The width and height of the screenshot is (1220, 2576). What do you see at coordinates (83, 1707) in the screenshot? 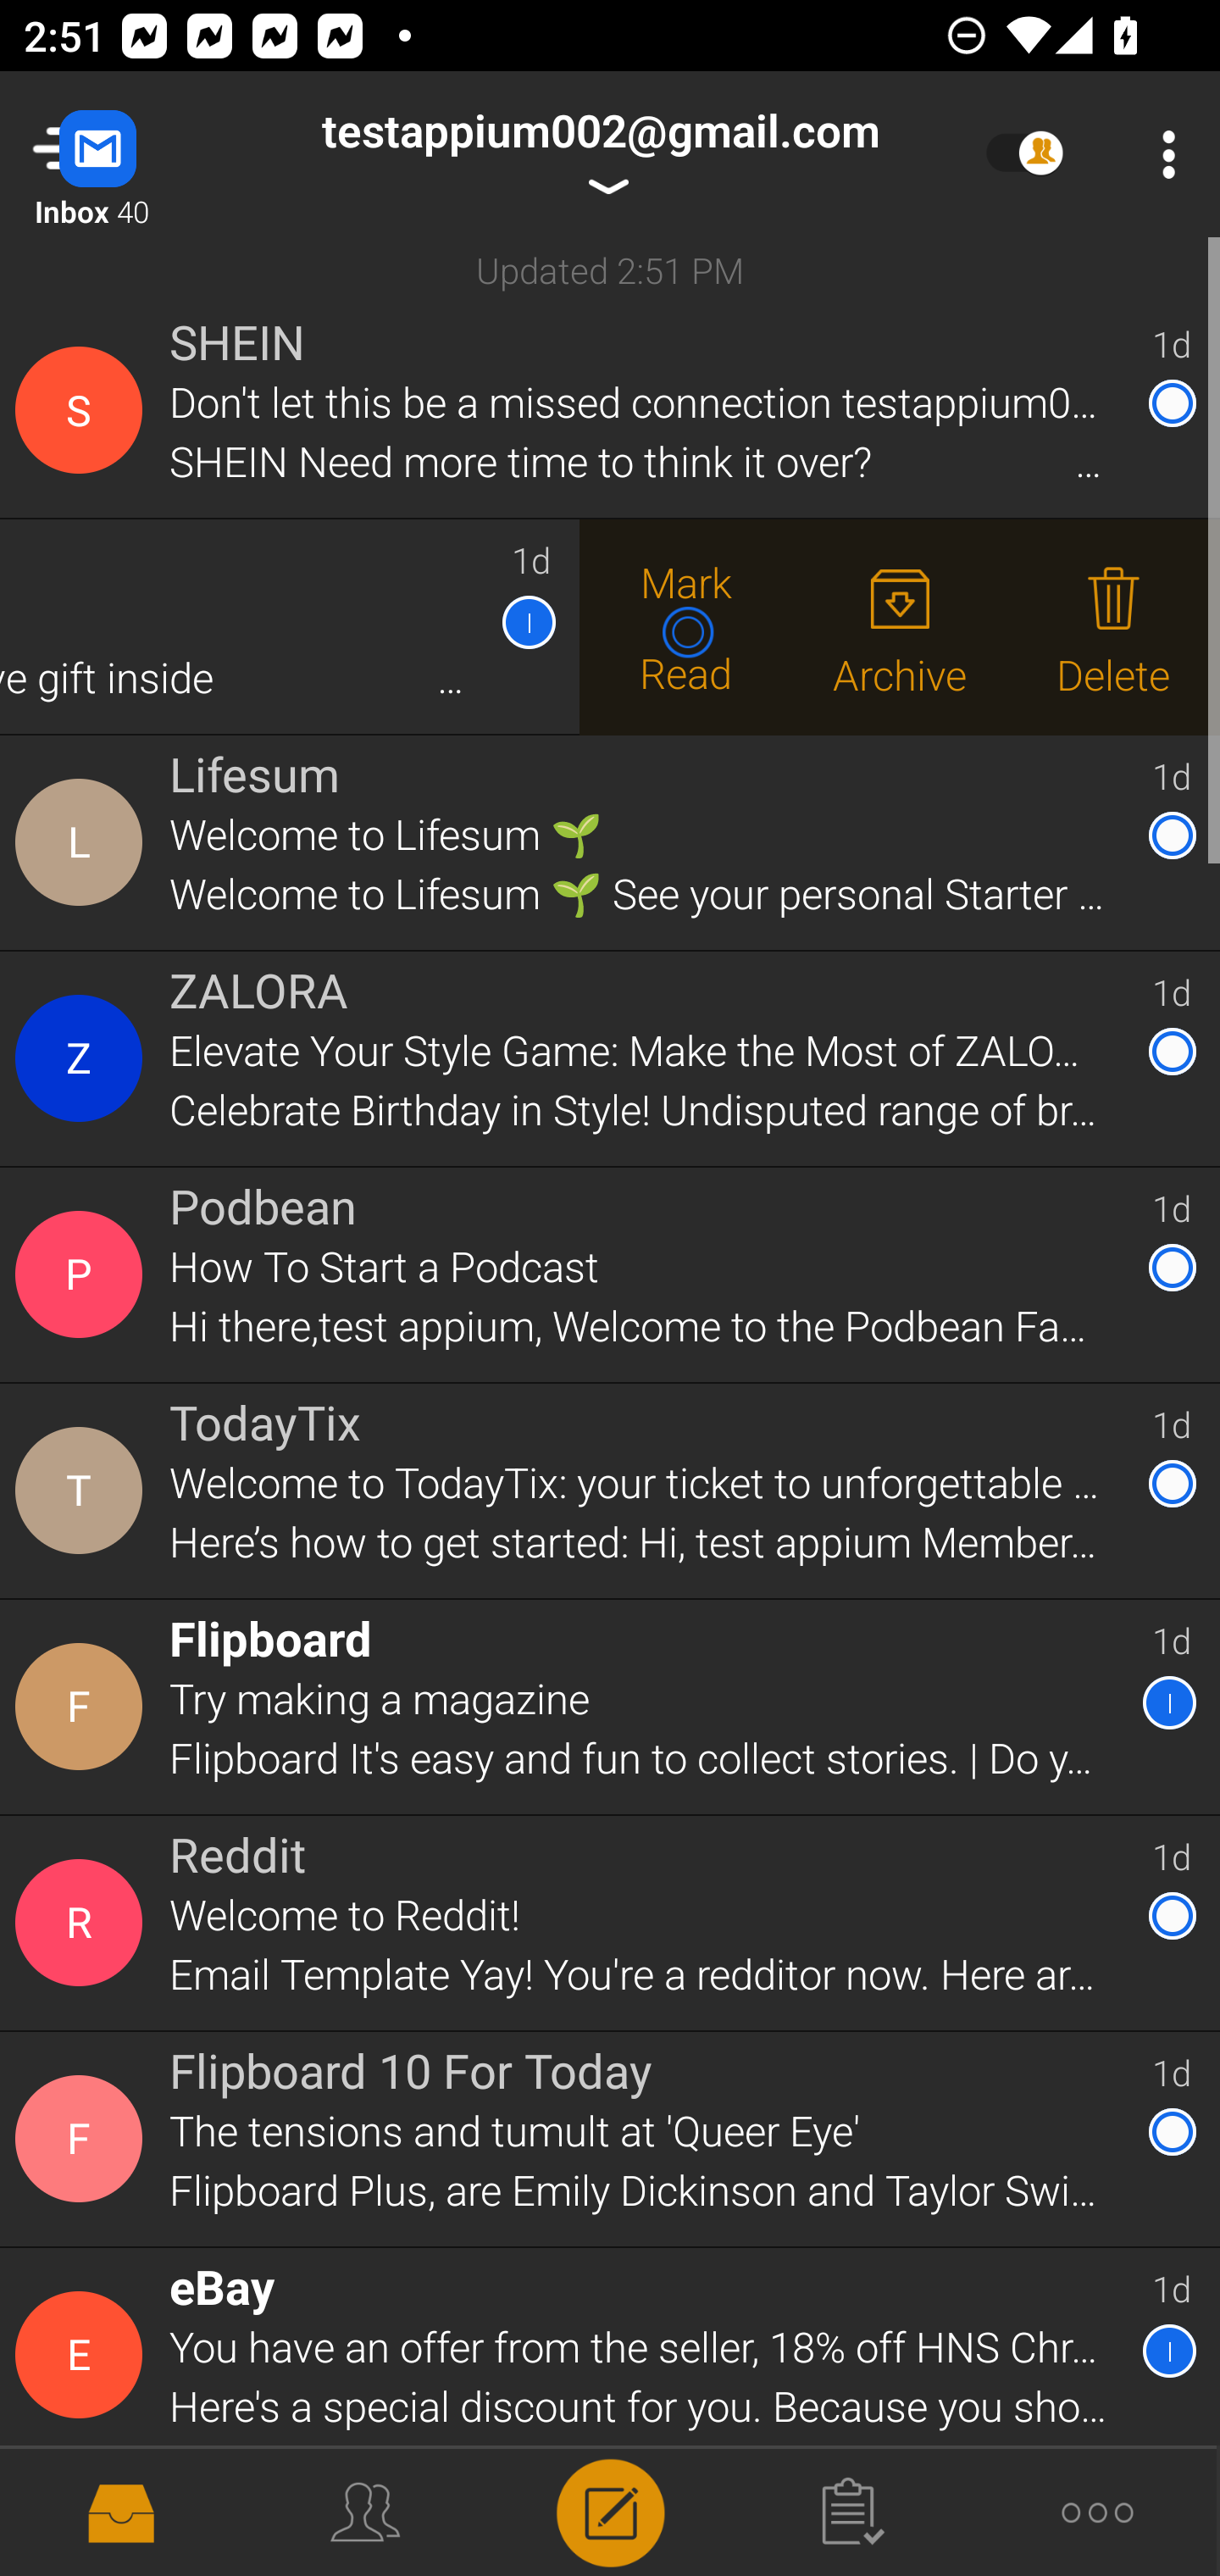
I see `Contact Details` at bounding box center [83, 1707].